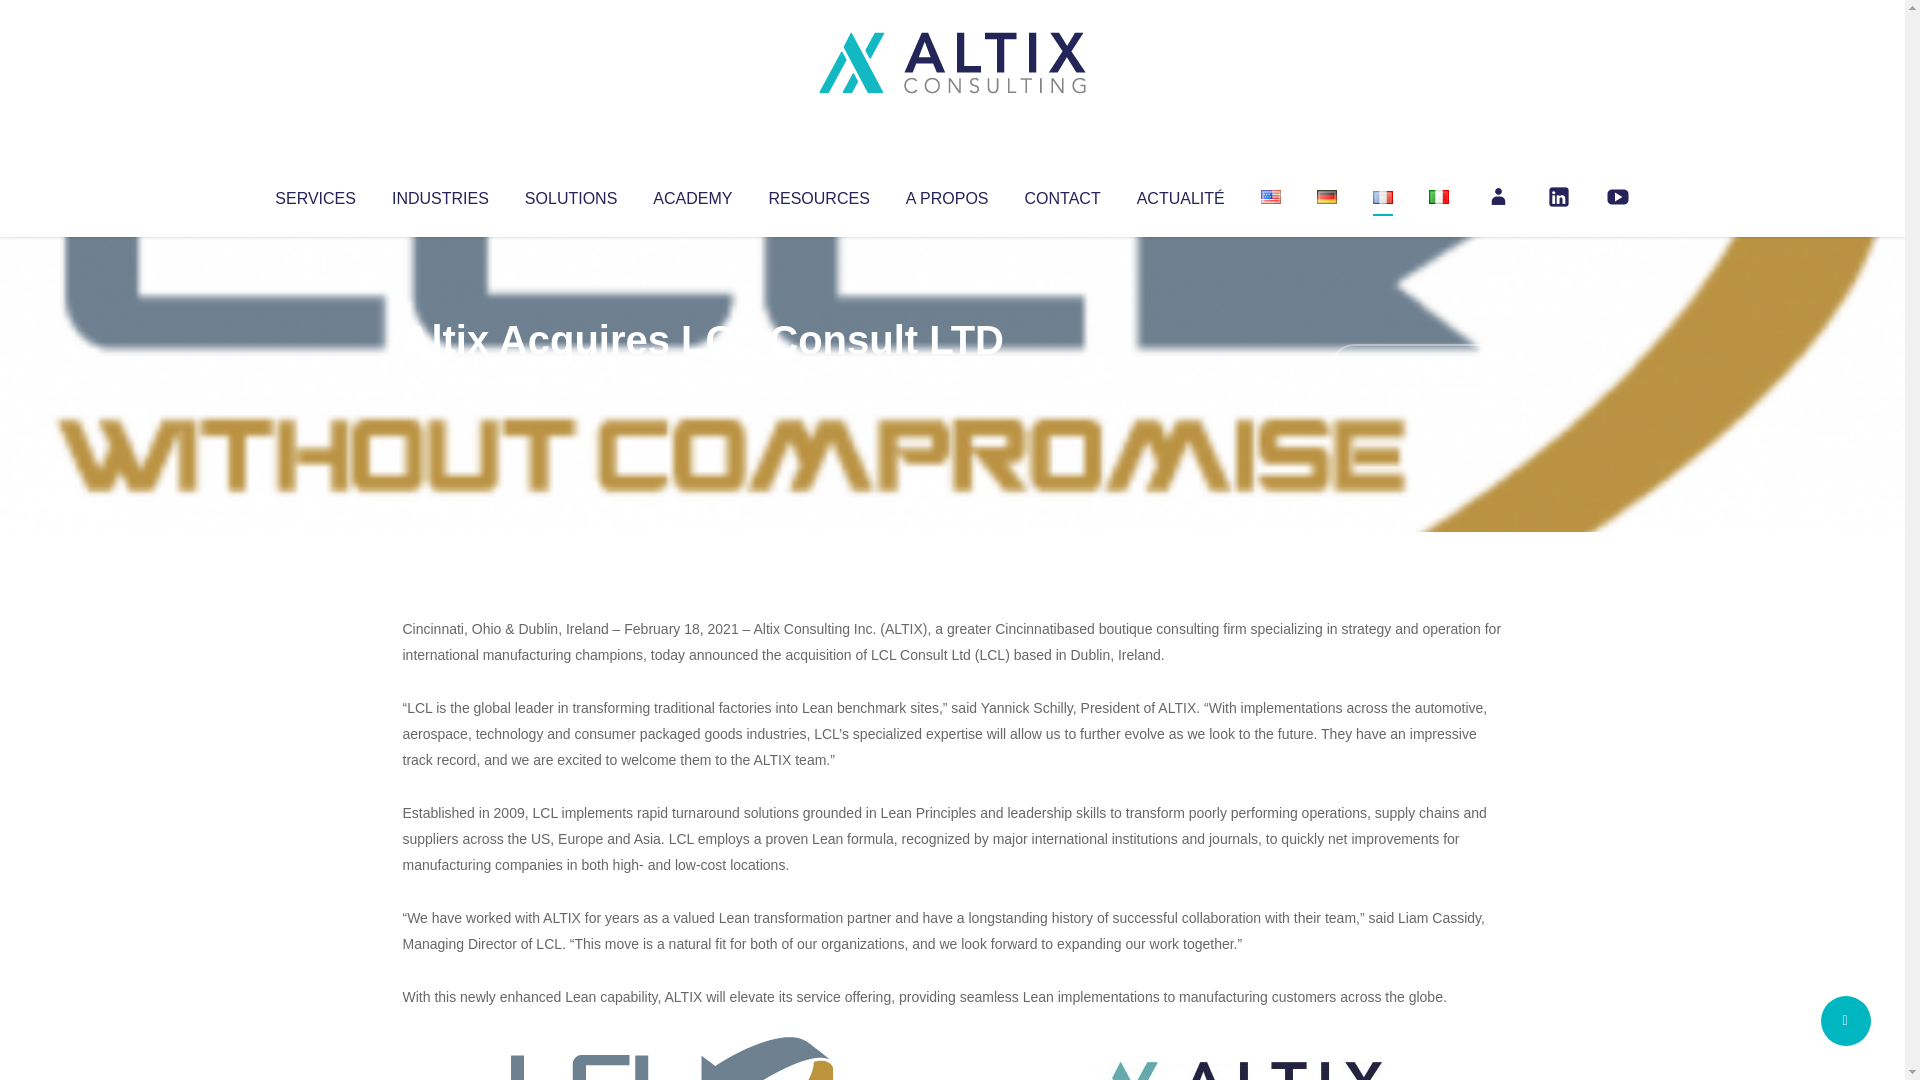 The image size is (1920, 1080). I want to click on ACADEMY, so click(692, 194).